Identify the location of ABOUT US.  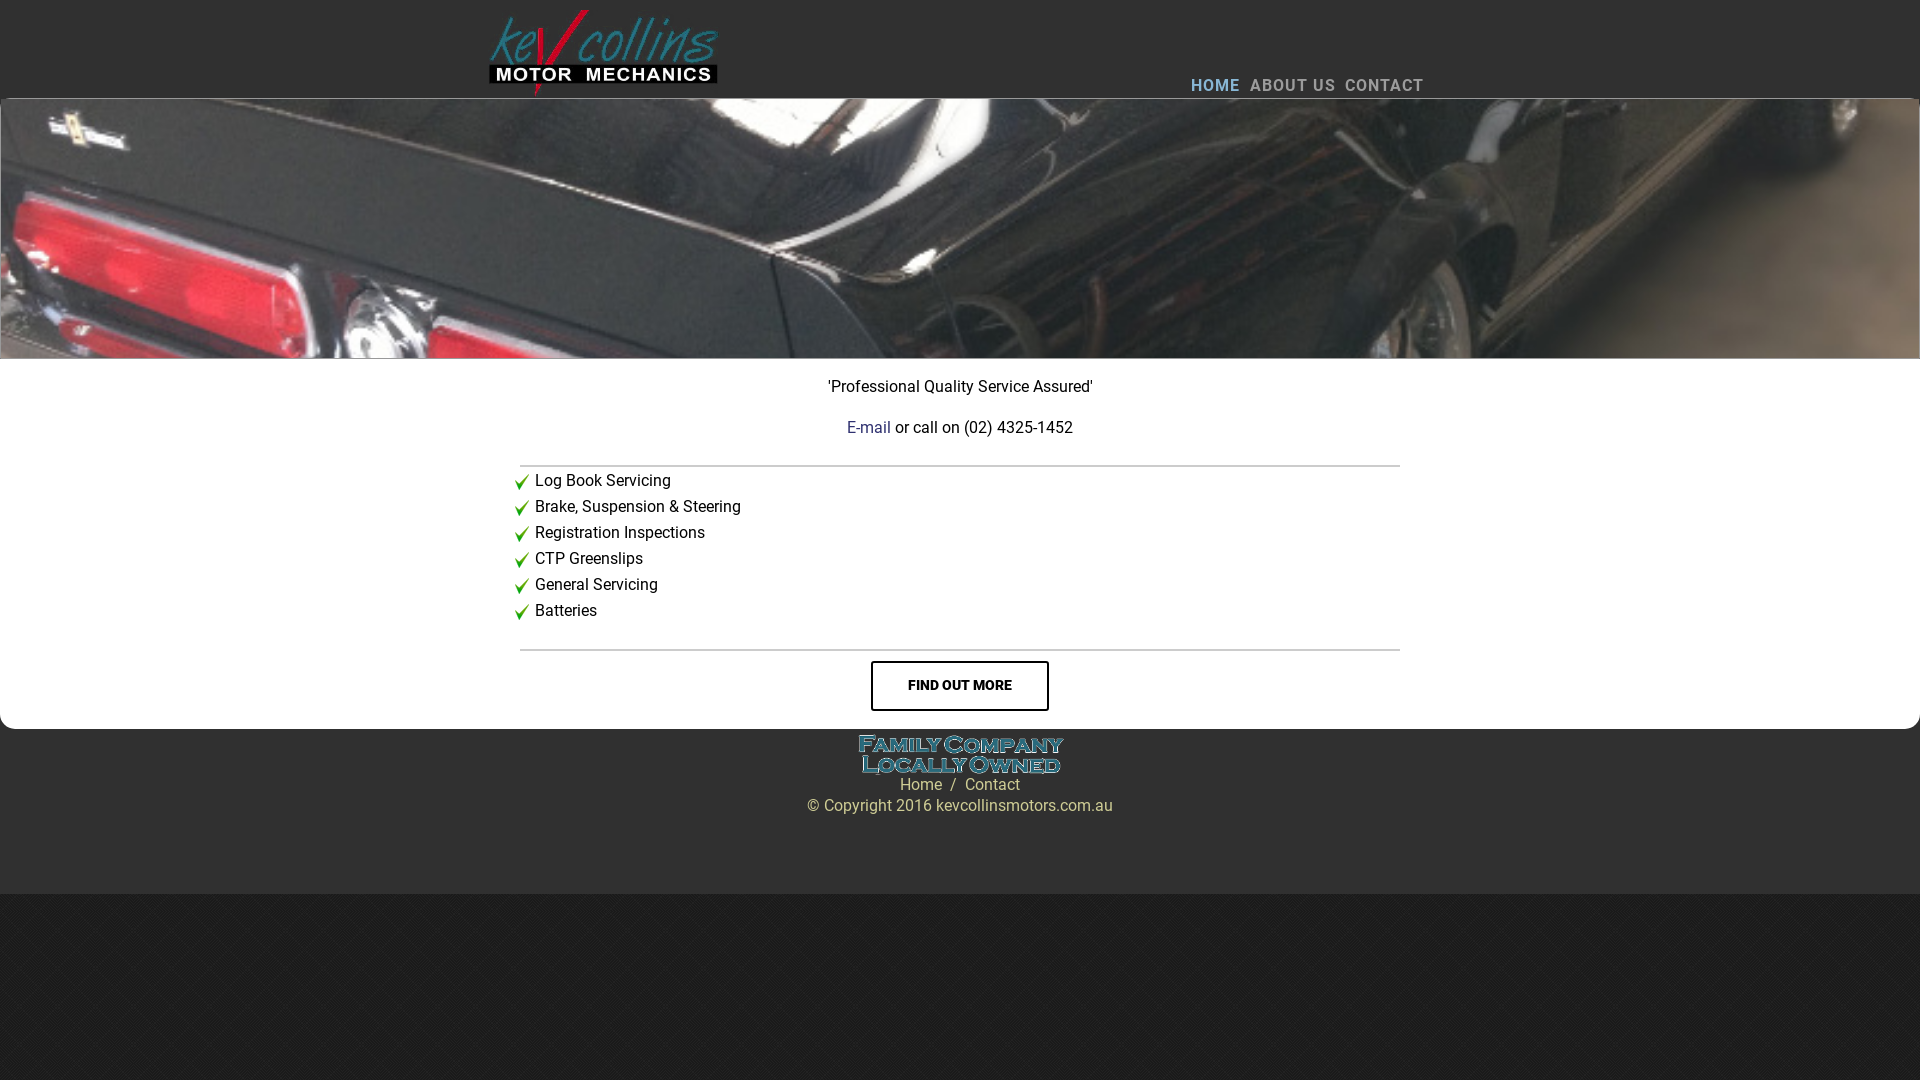
(1293, 86).